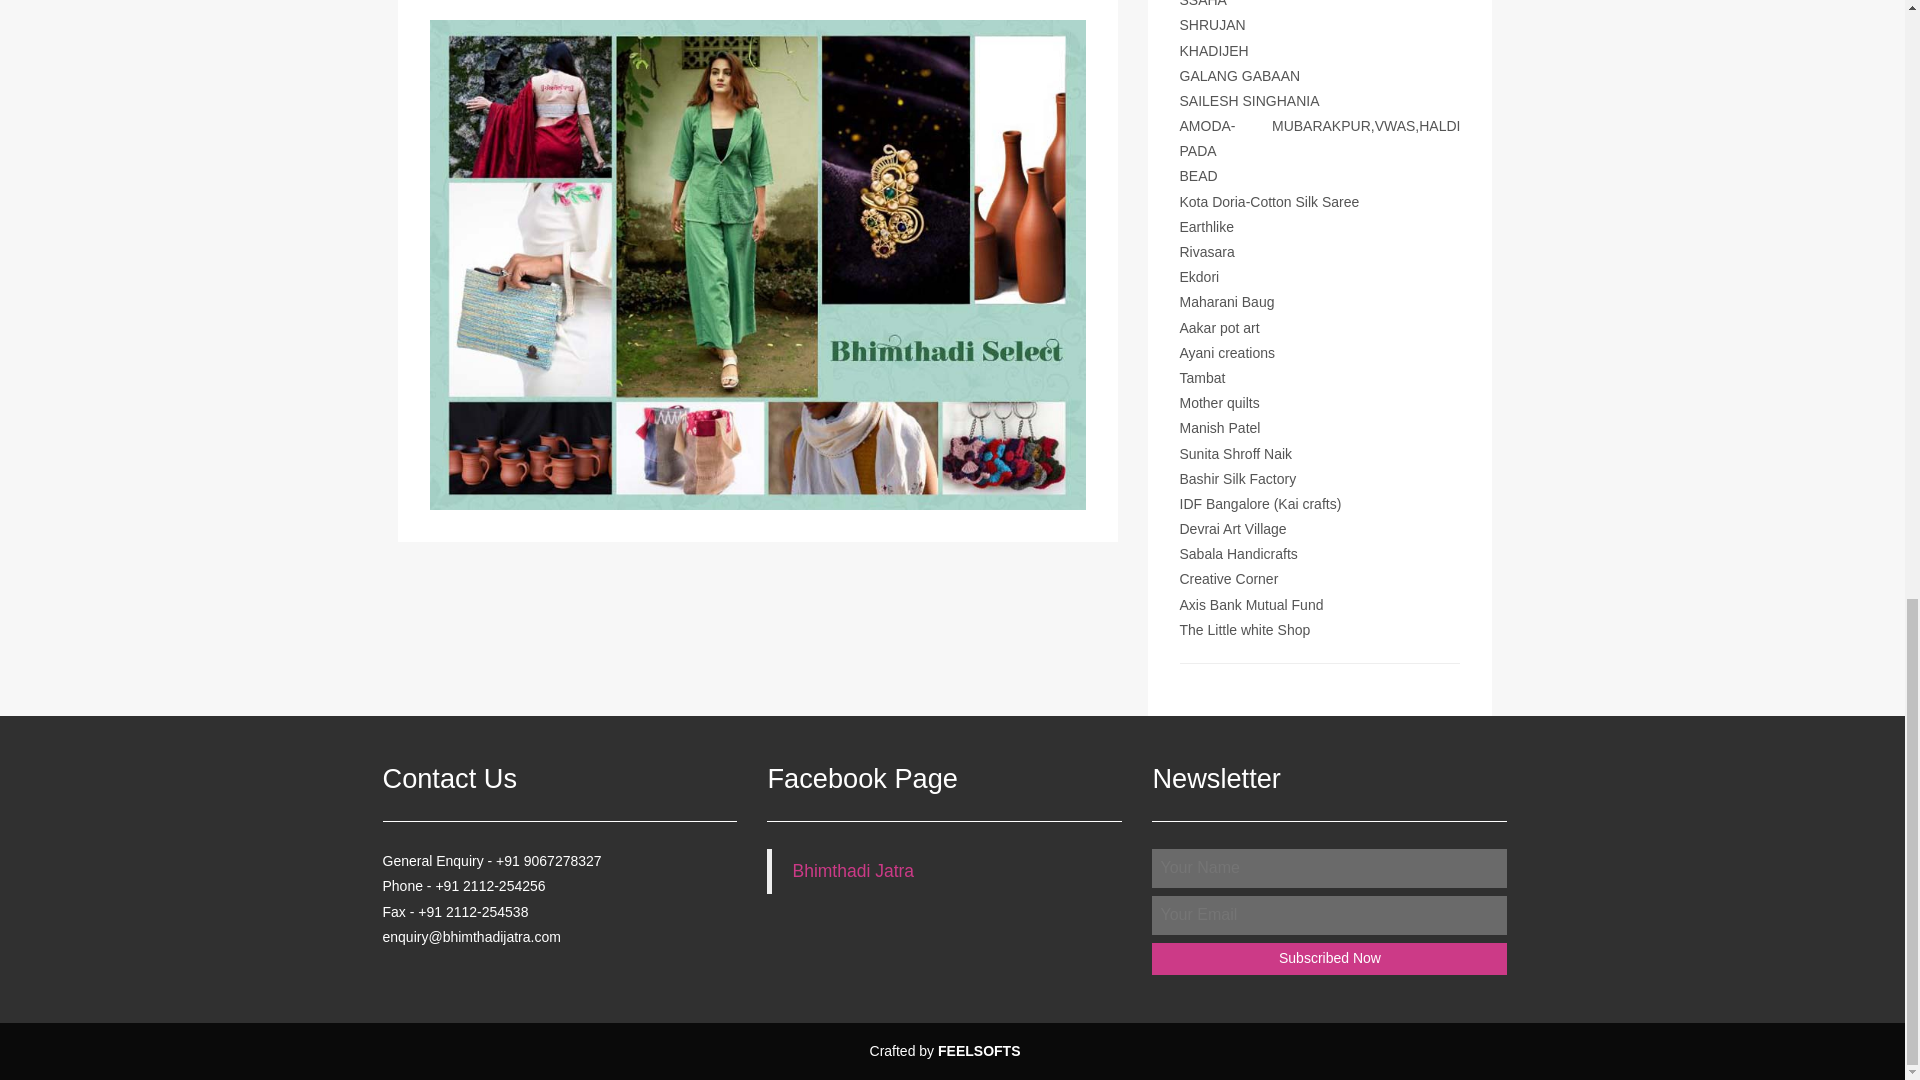 The image size is (1920, 1080). Describe the element at coordinates (852, 870) in the screenshot. I see `Bhimthadi Jatra` at that location.